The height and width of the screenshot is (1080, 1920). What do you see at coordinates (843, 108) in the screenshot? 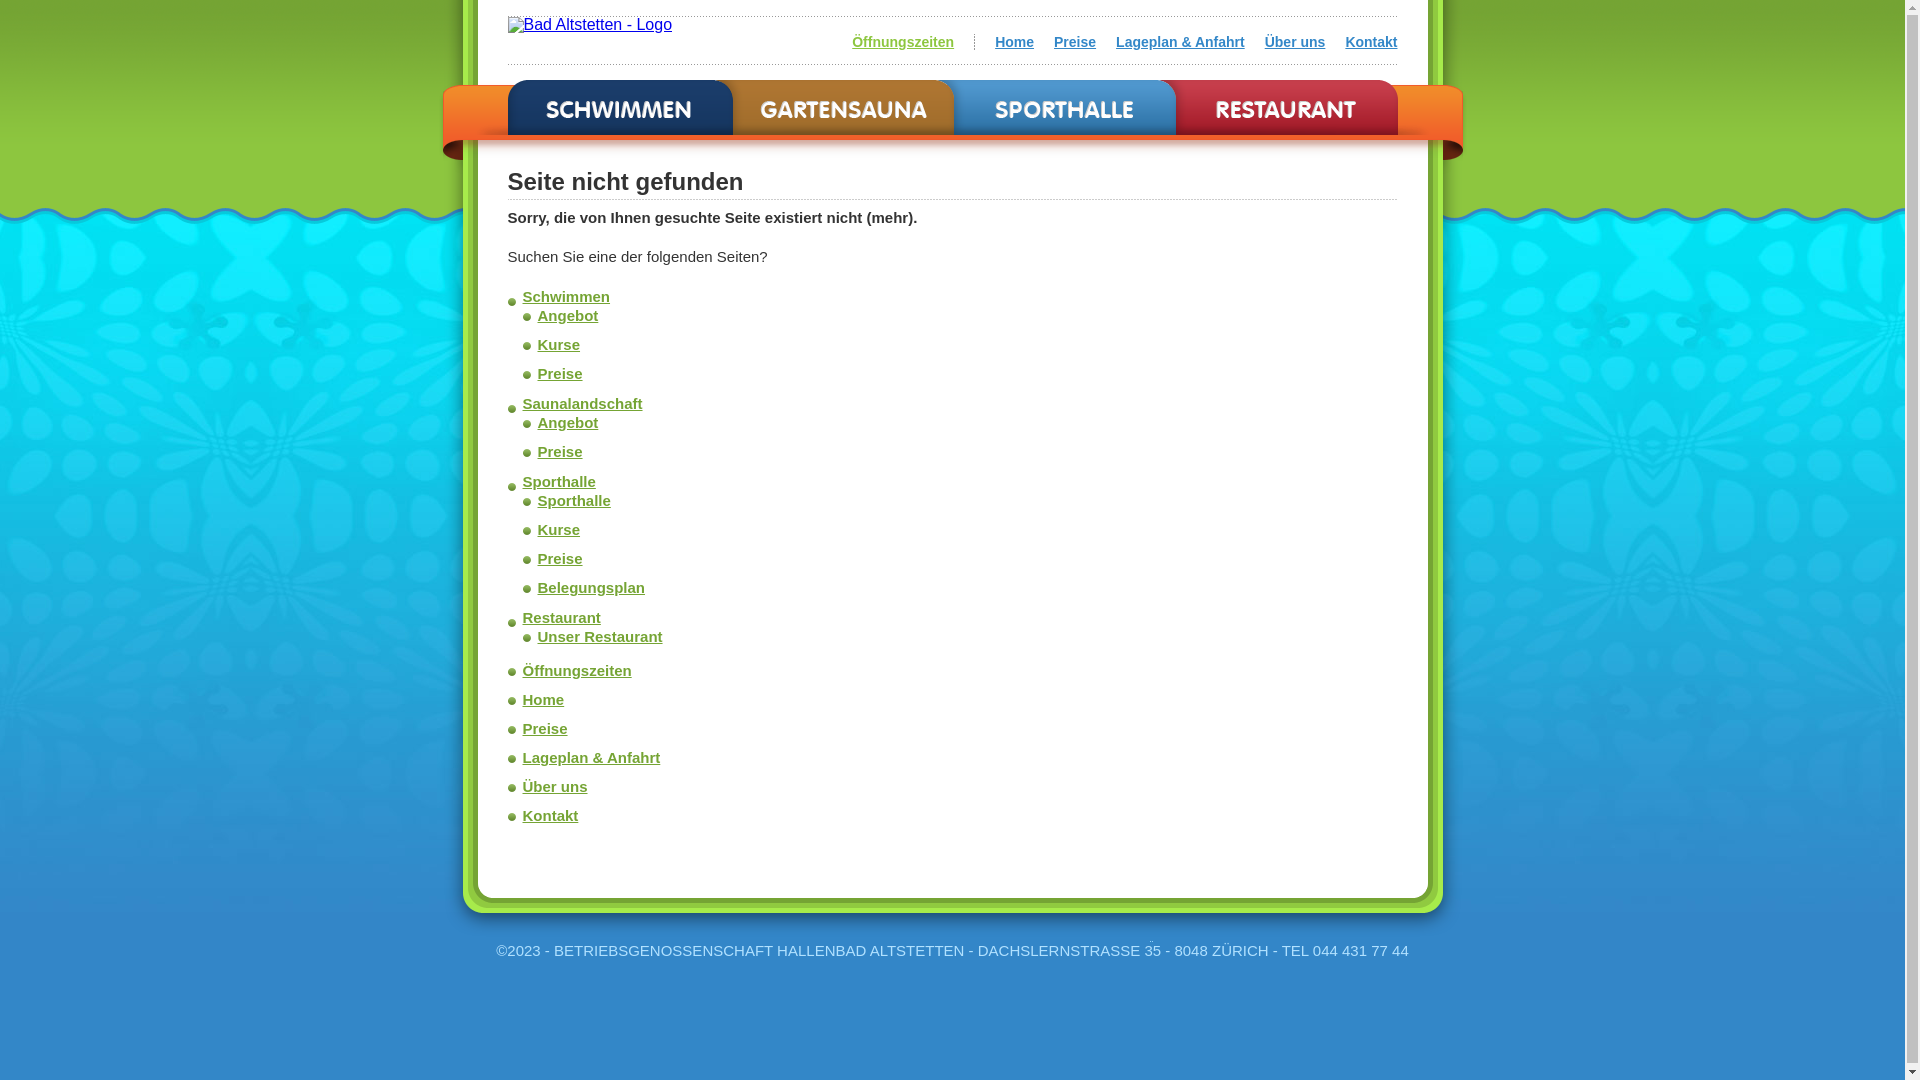
I see `Saunalandschaft` at bounding box center [843, 108].